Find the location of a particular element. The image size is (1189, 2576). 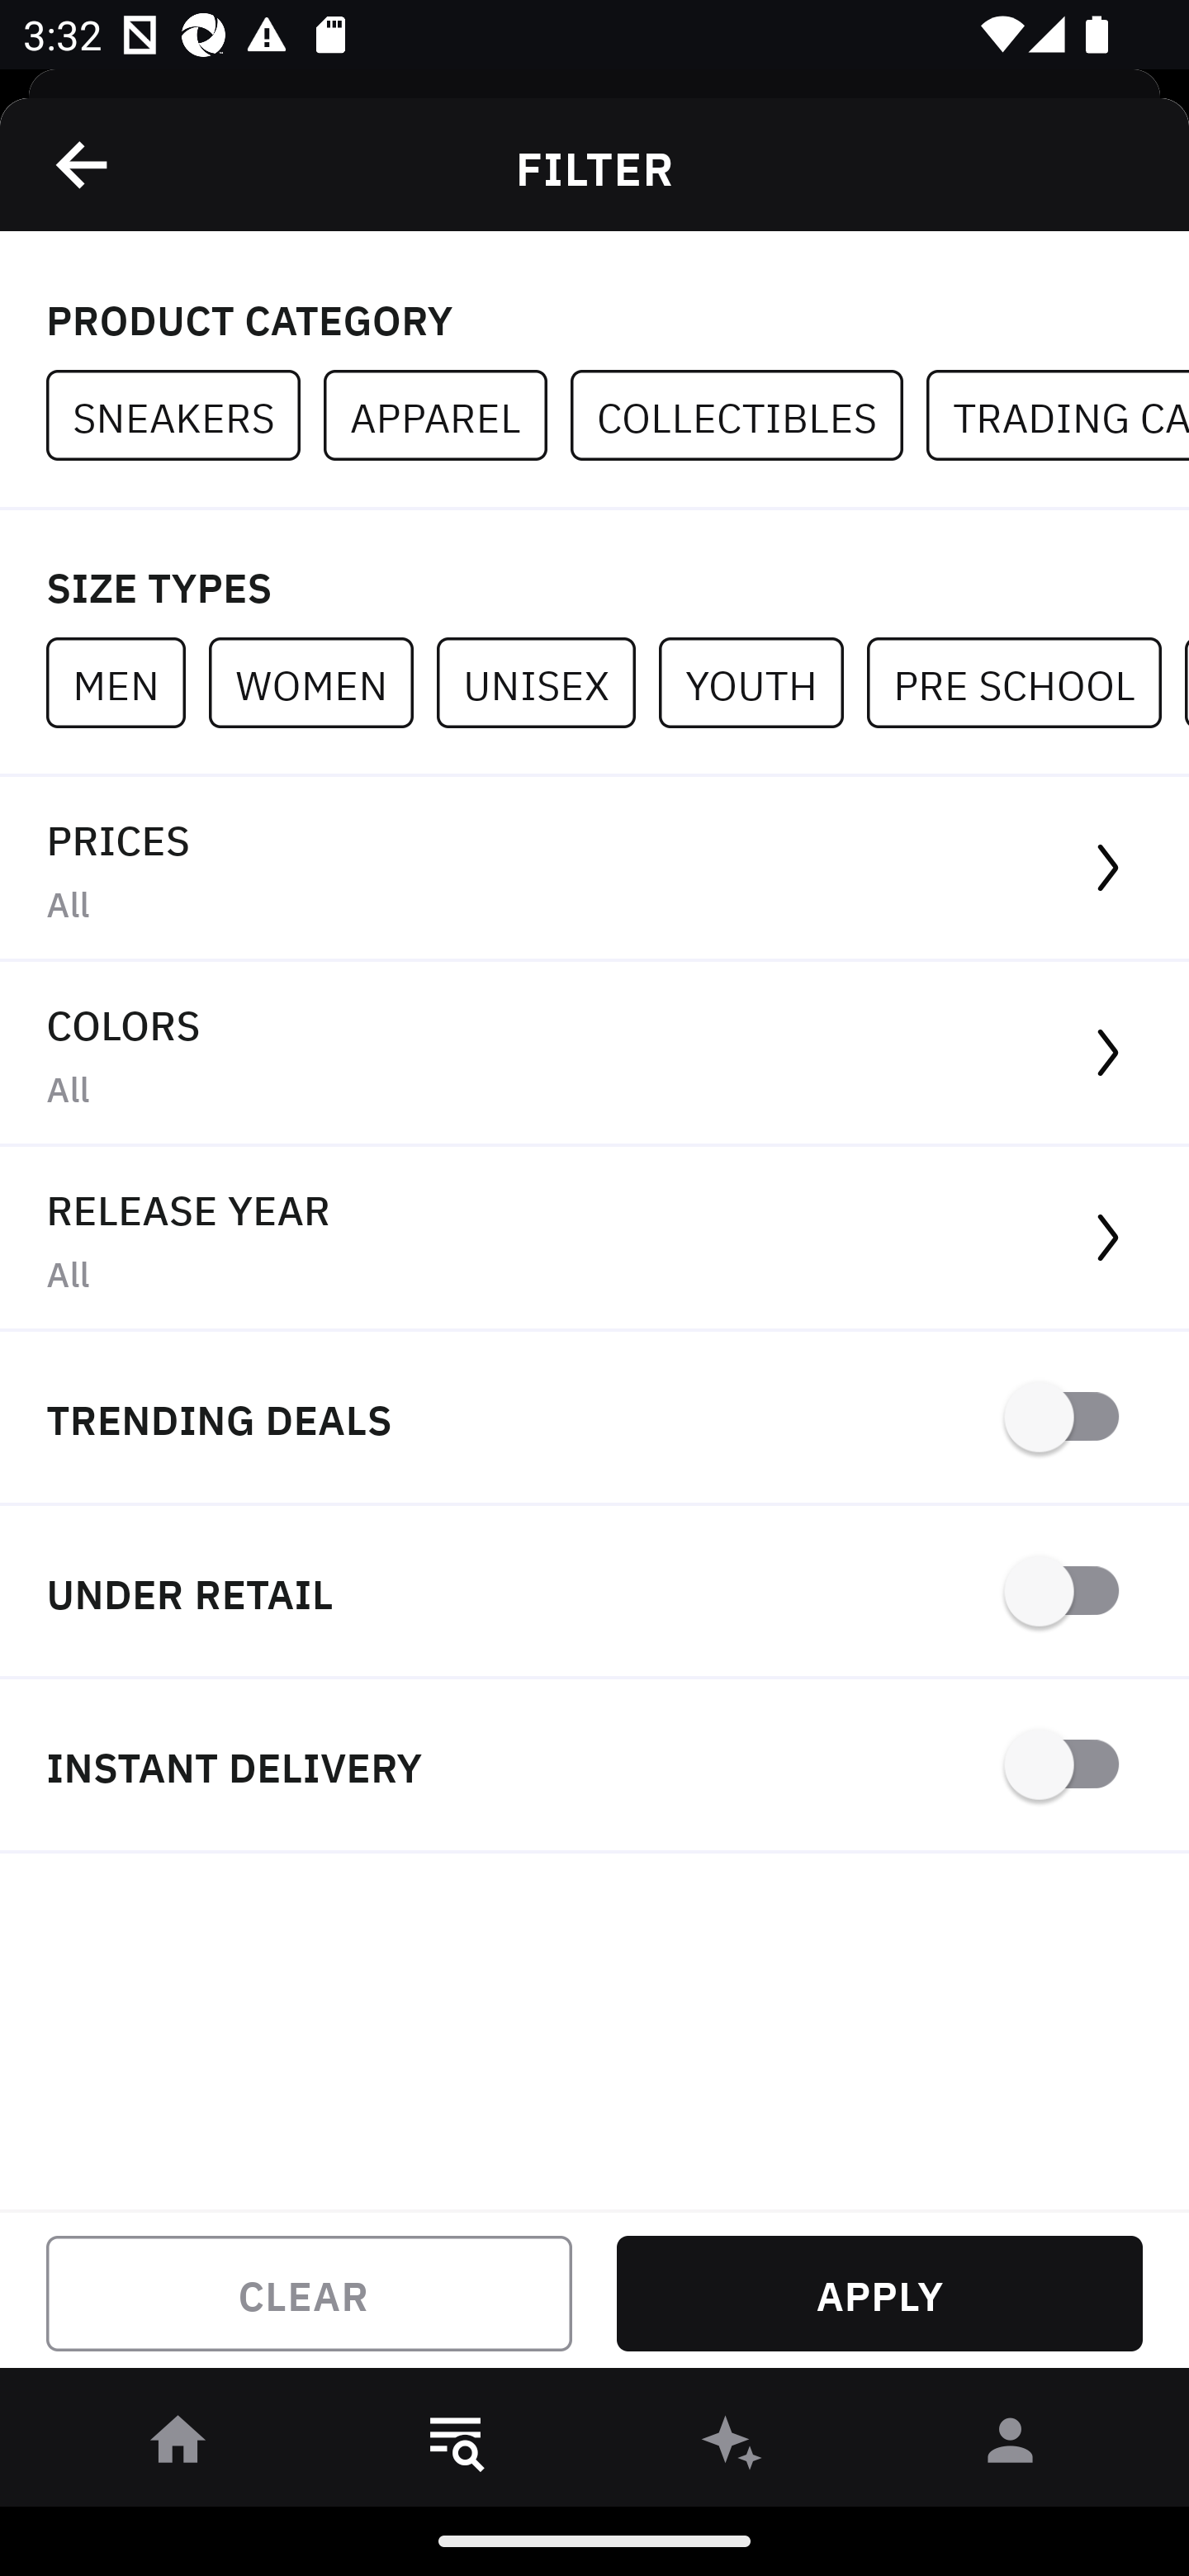

COLLECTIBLES is located at coordinates (748, 416).